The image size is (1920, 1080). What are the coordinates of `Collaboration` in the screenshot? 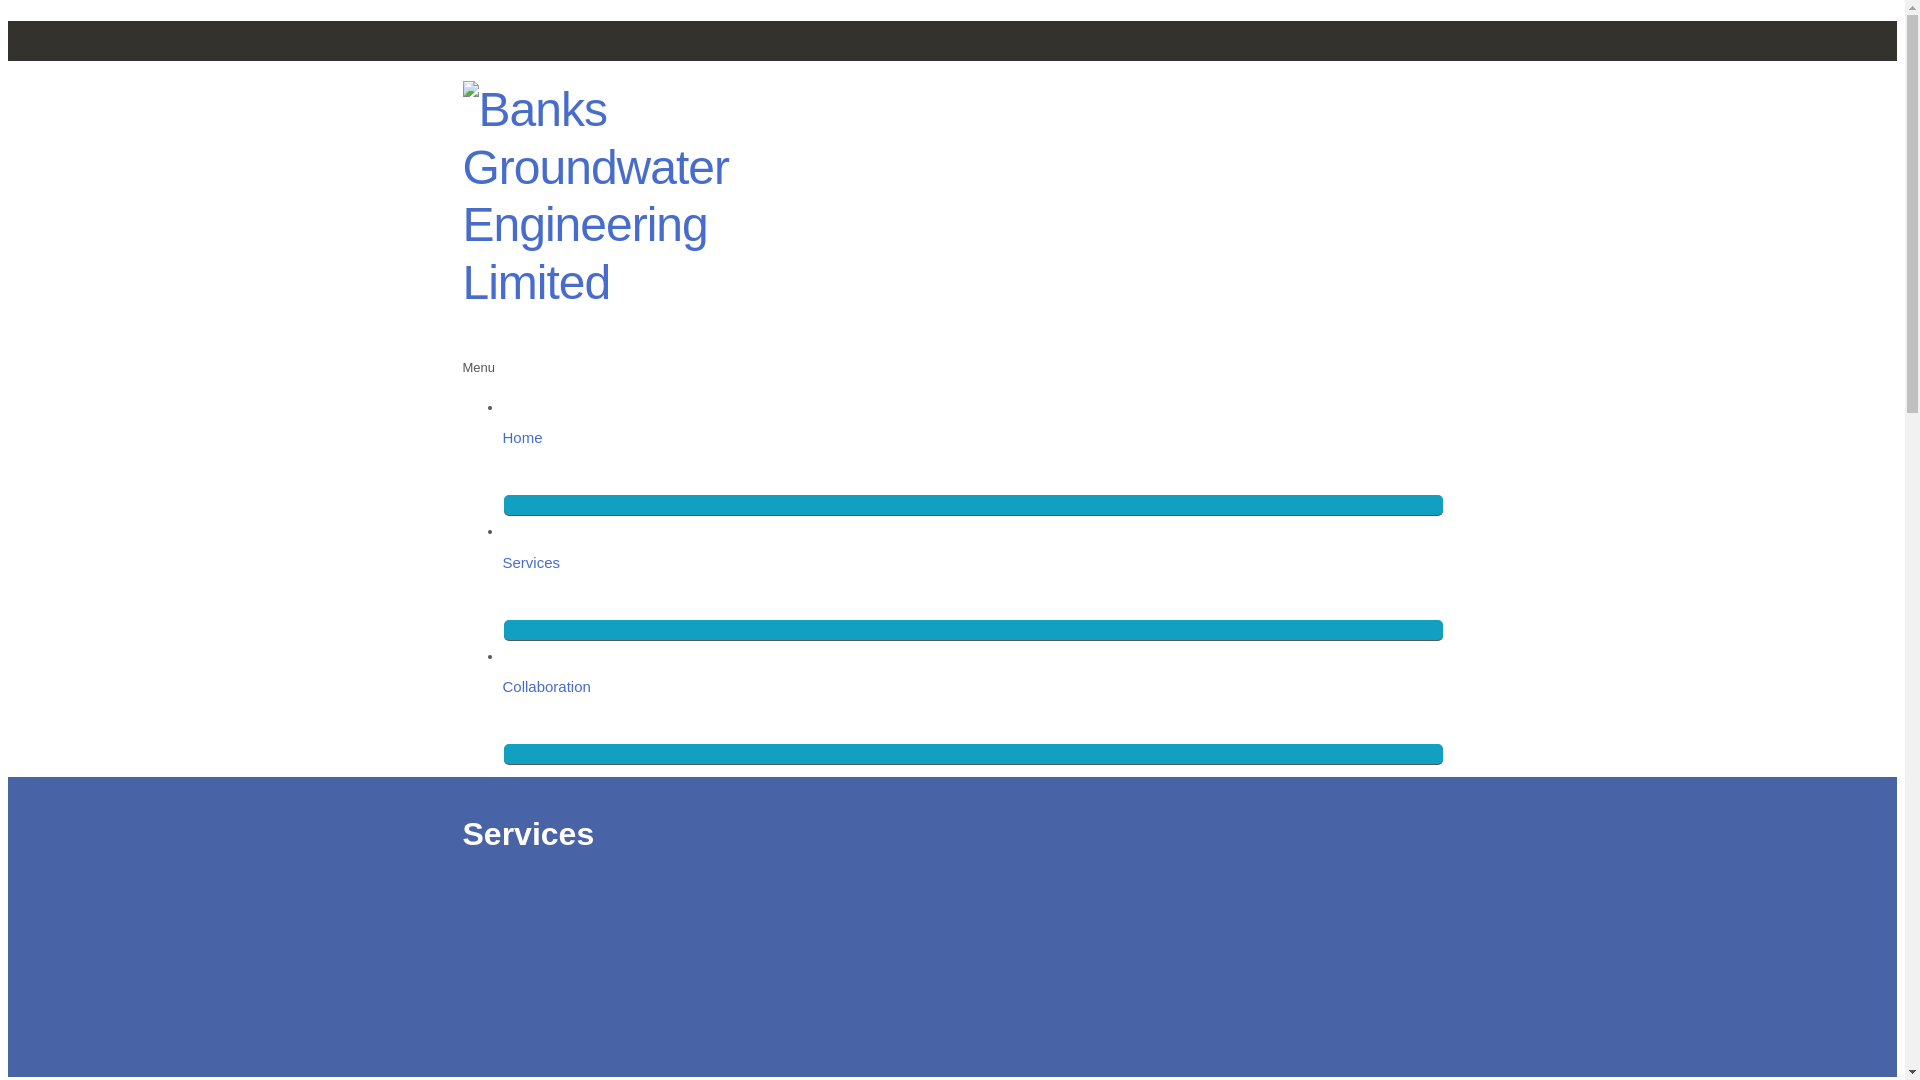 It's located at (972, 687).